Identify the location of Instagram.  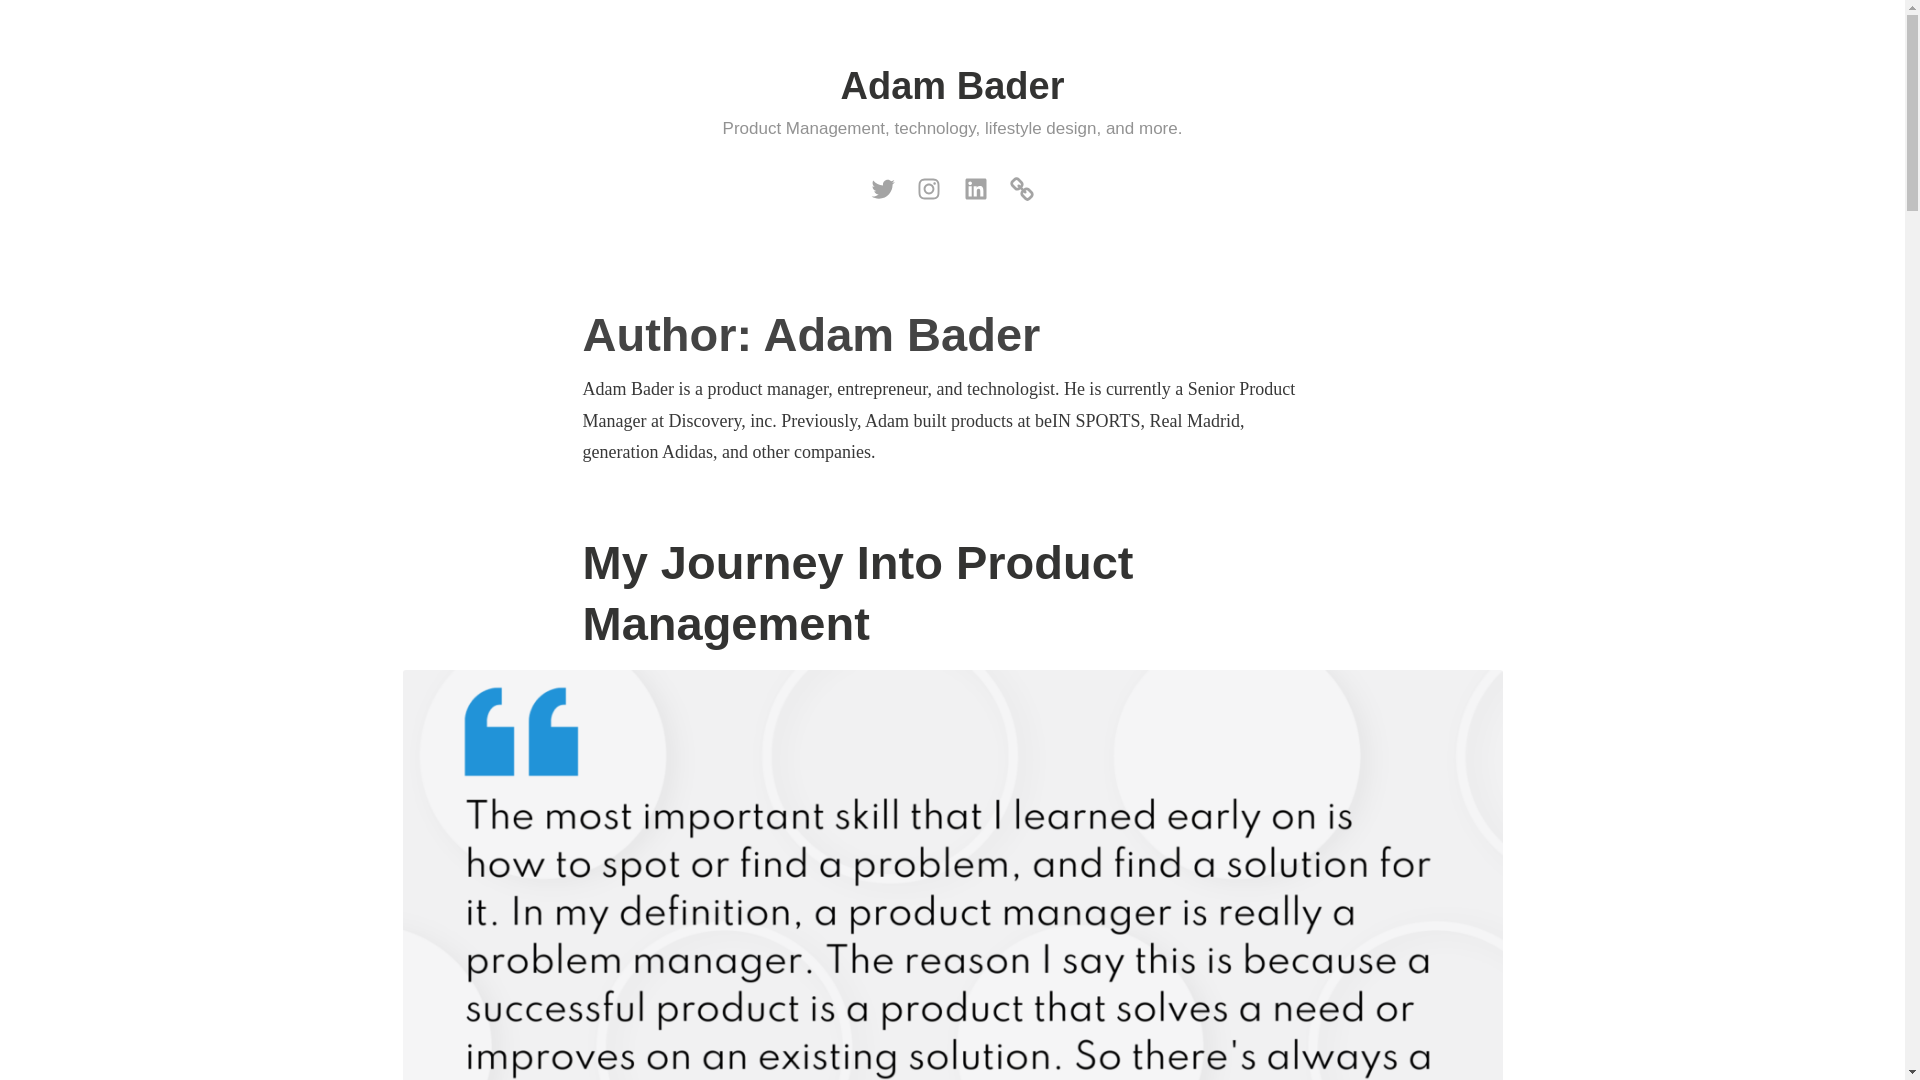
(929, 185).